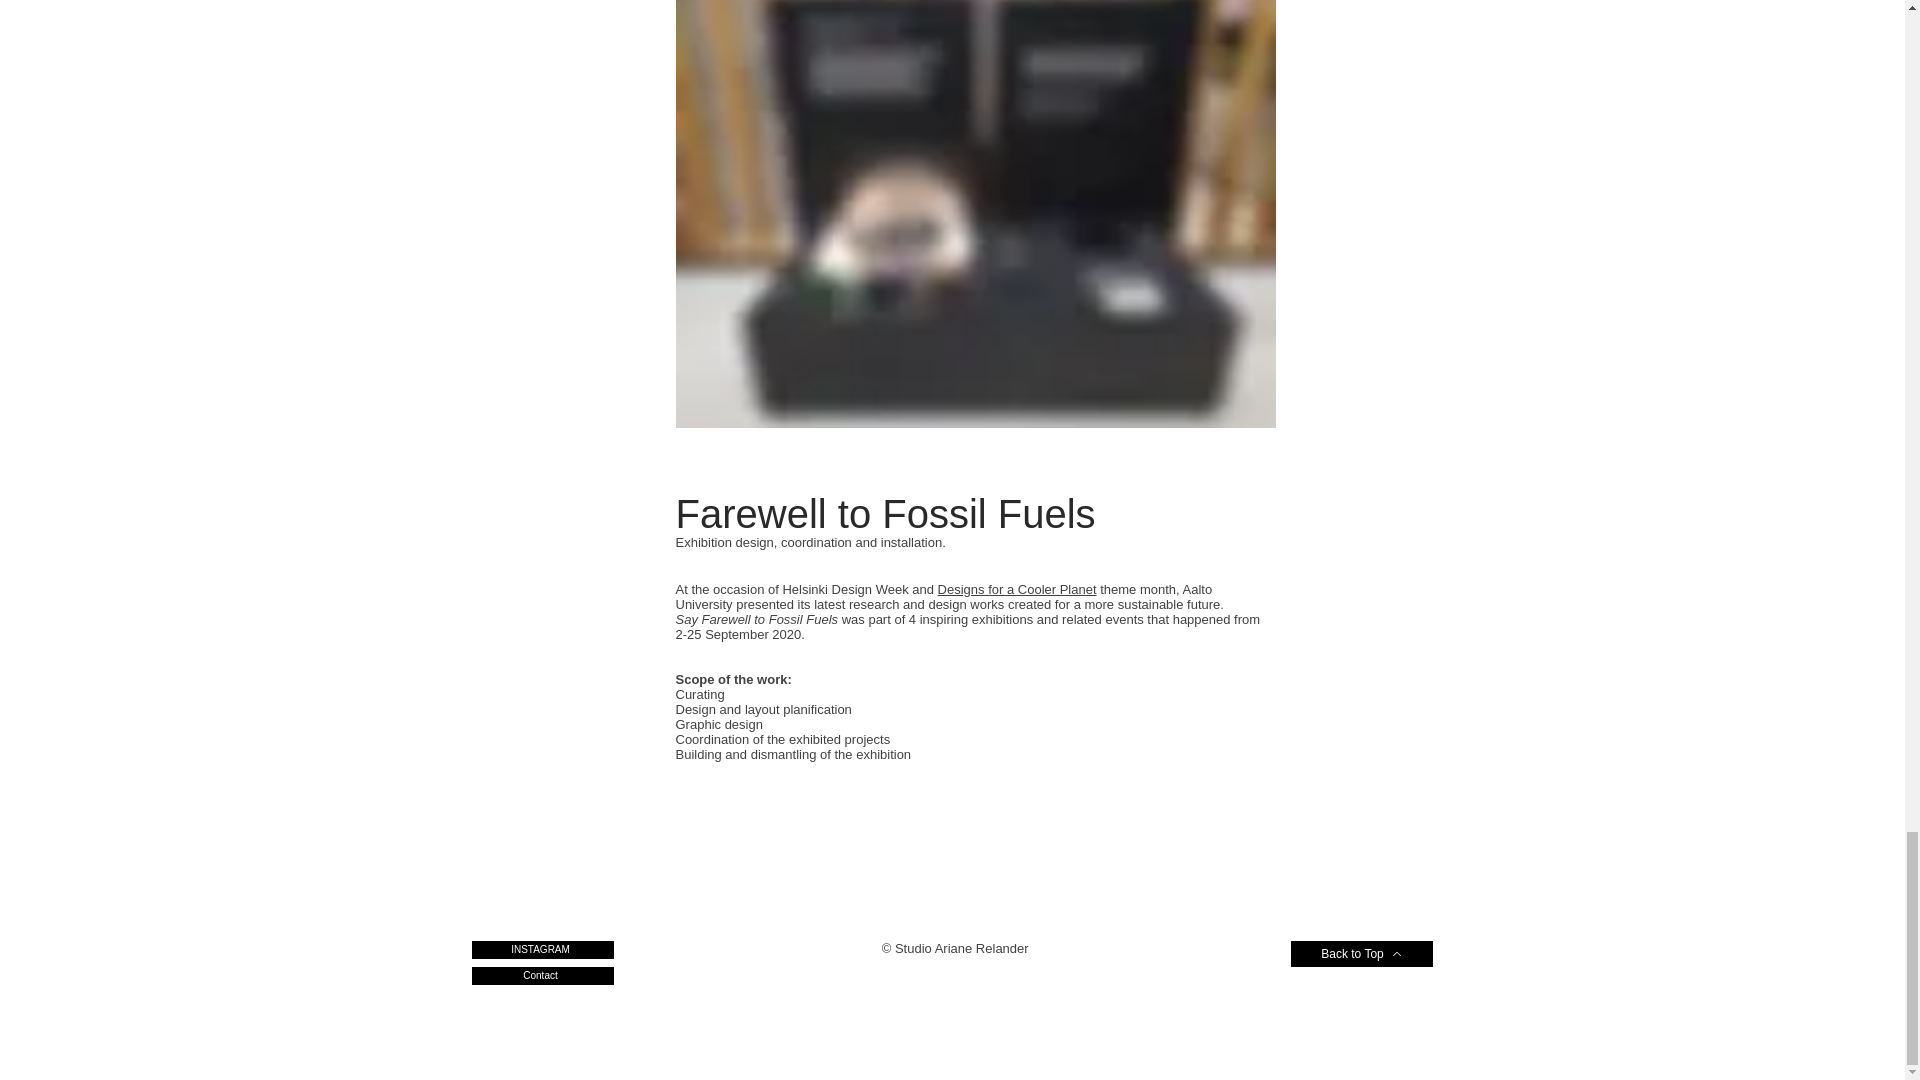  What do you see at coordinates (543, 950) in the screenshot?
I see `INSTAGRAM` at bounding box center [543, 950].